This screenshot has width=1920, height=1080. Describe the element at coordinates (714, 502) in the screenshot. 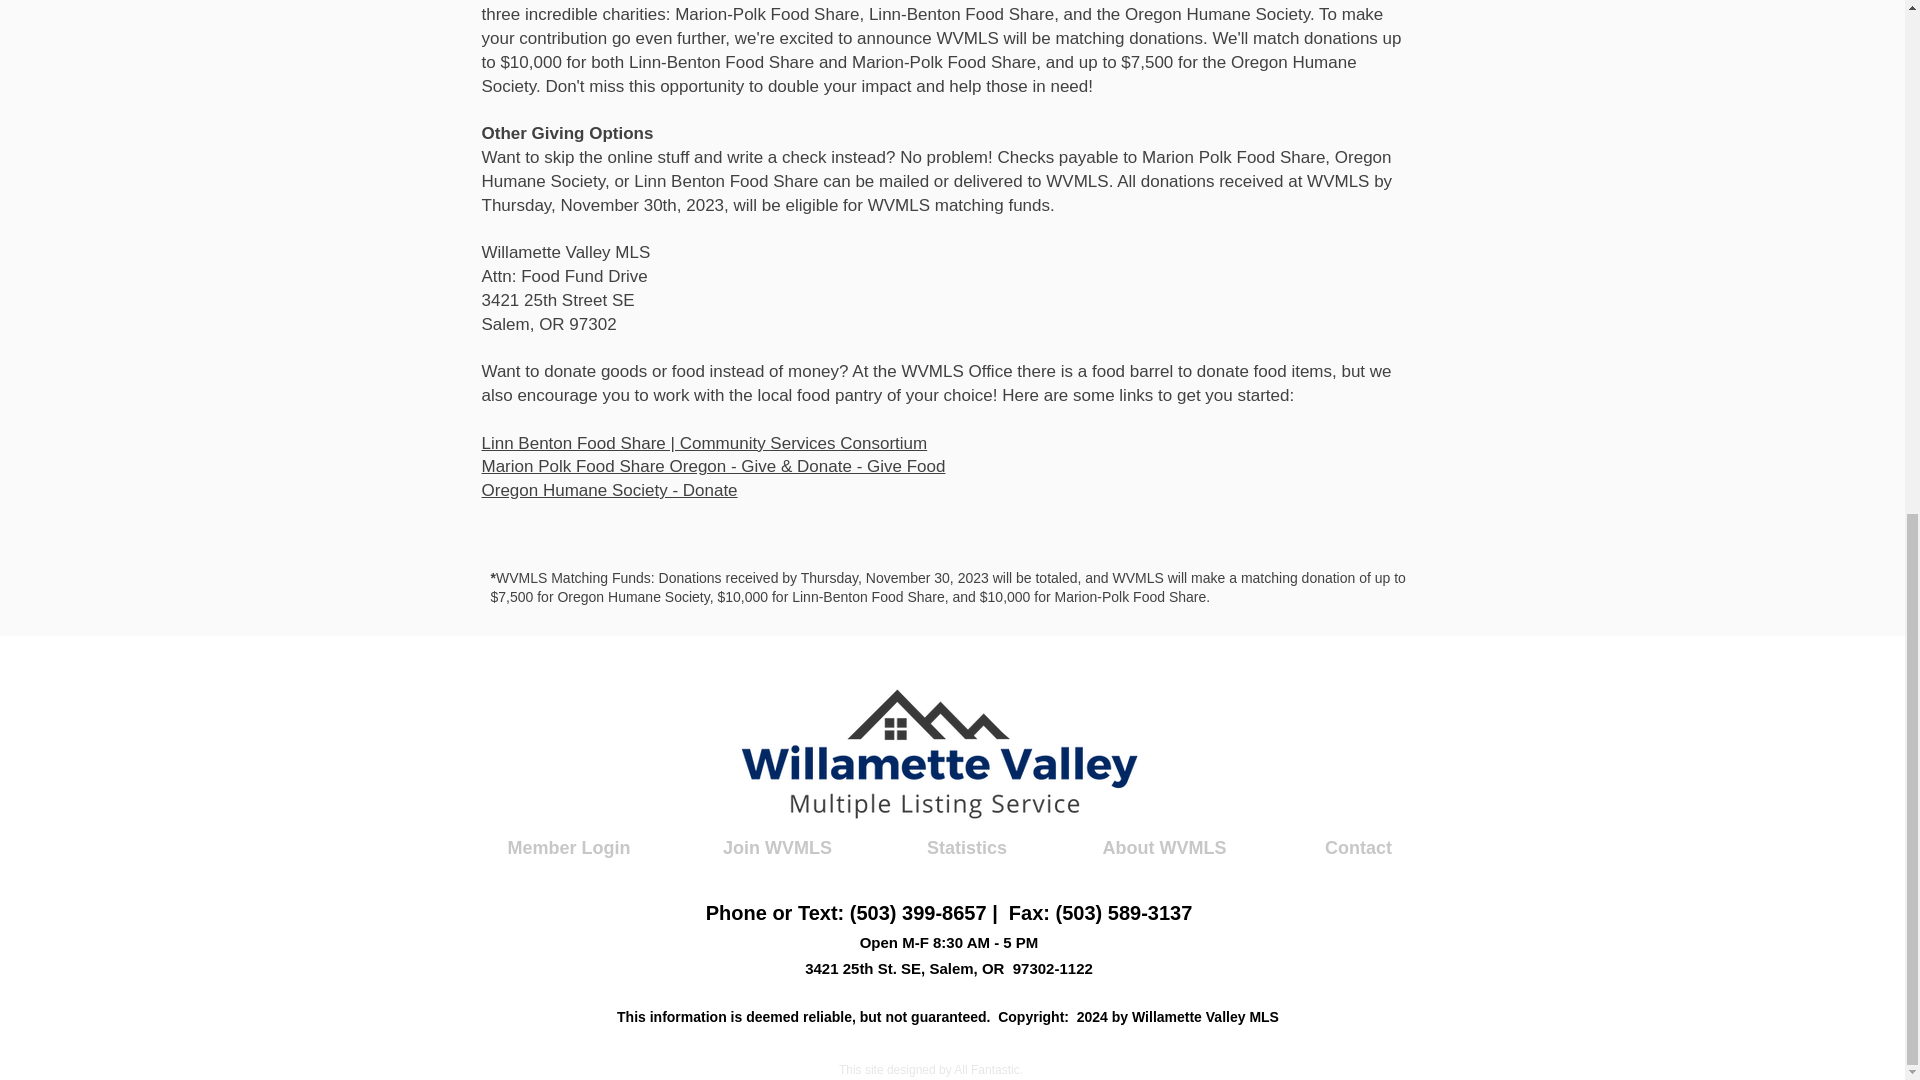

I see `Oregon Humane Society - Donate` at that location.